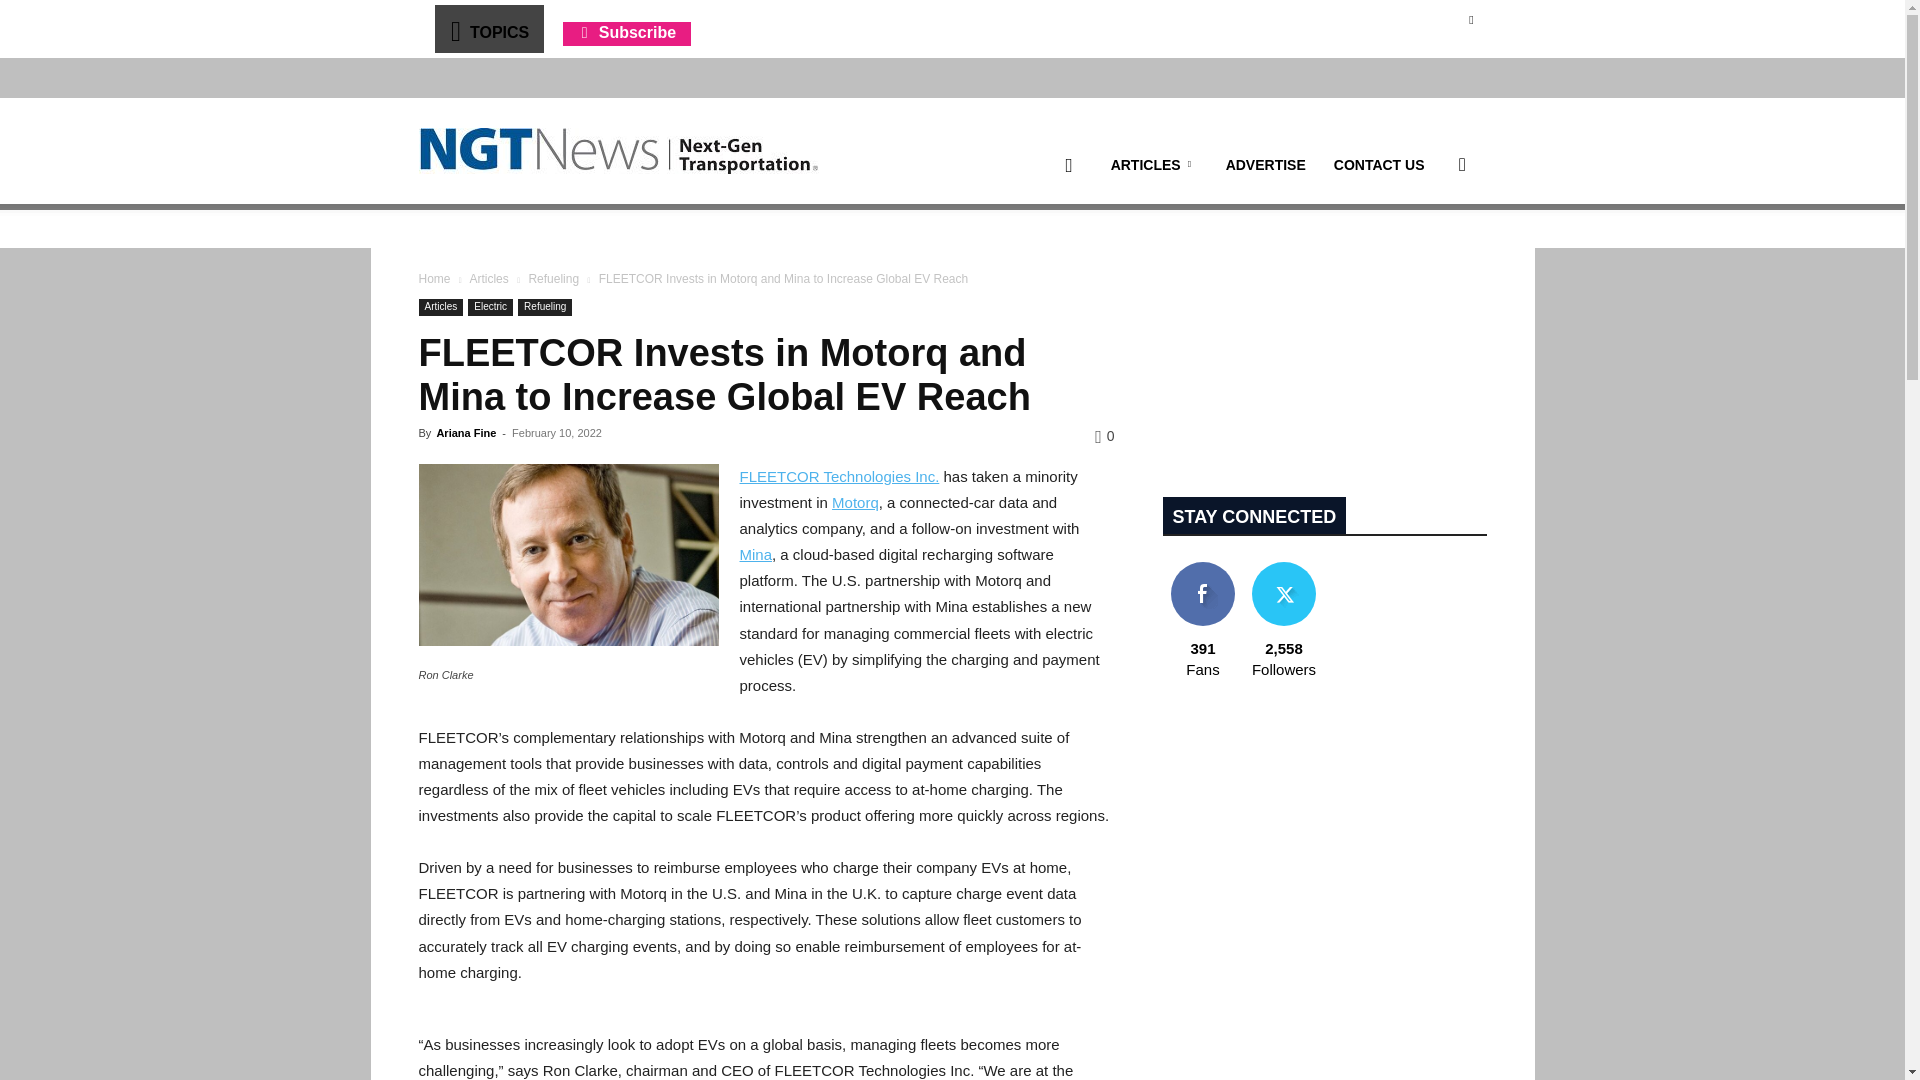  What do you see at coordinates (1470, 19) in the screenshot?
I see `Twitter` at bounding box center [1470, 19].